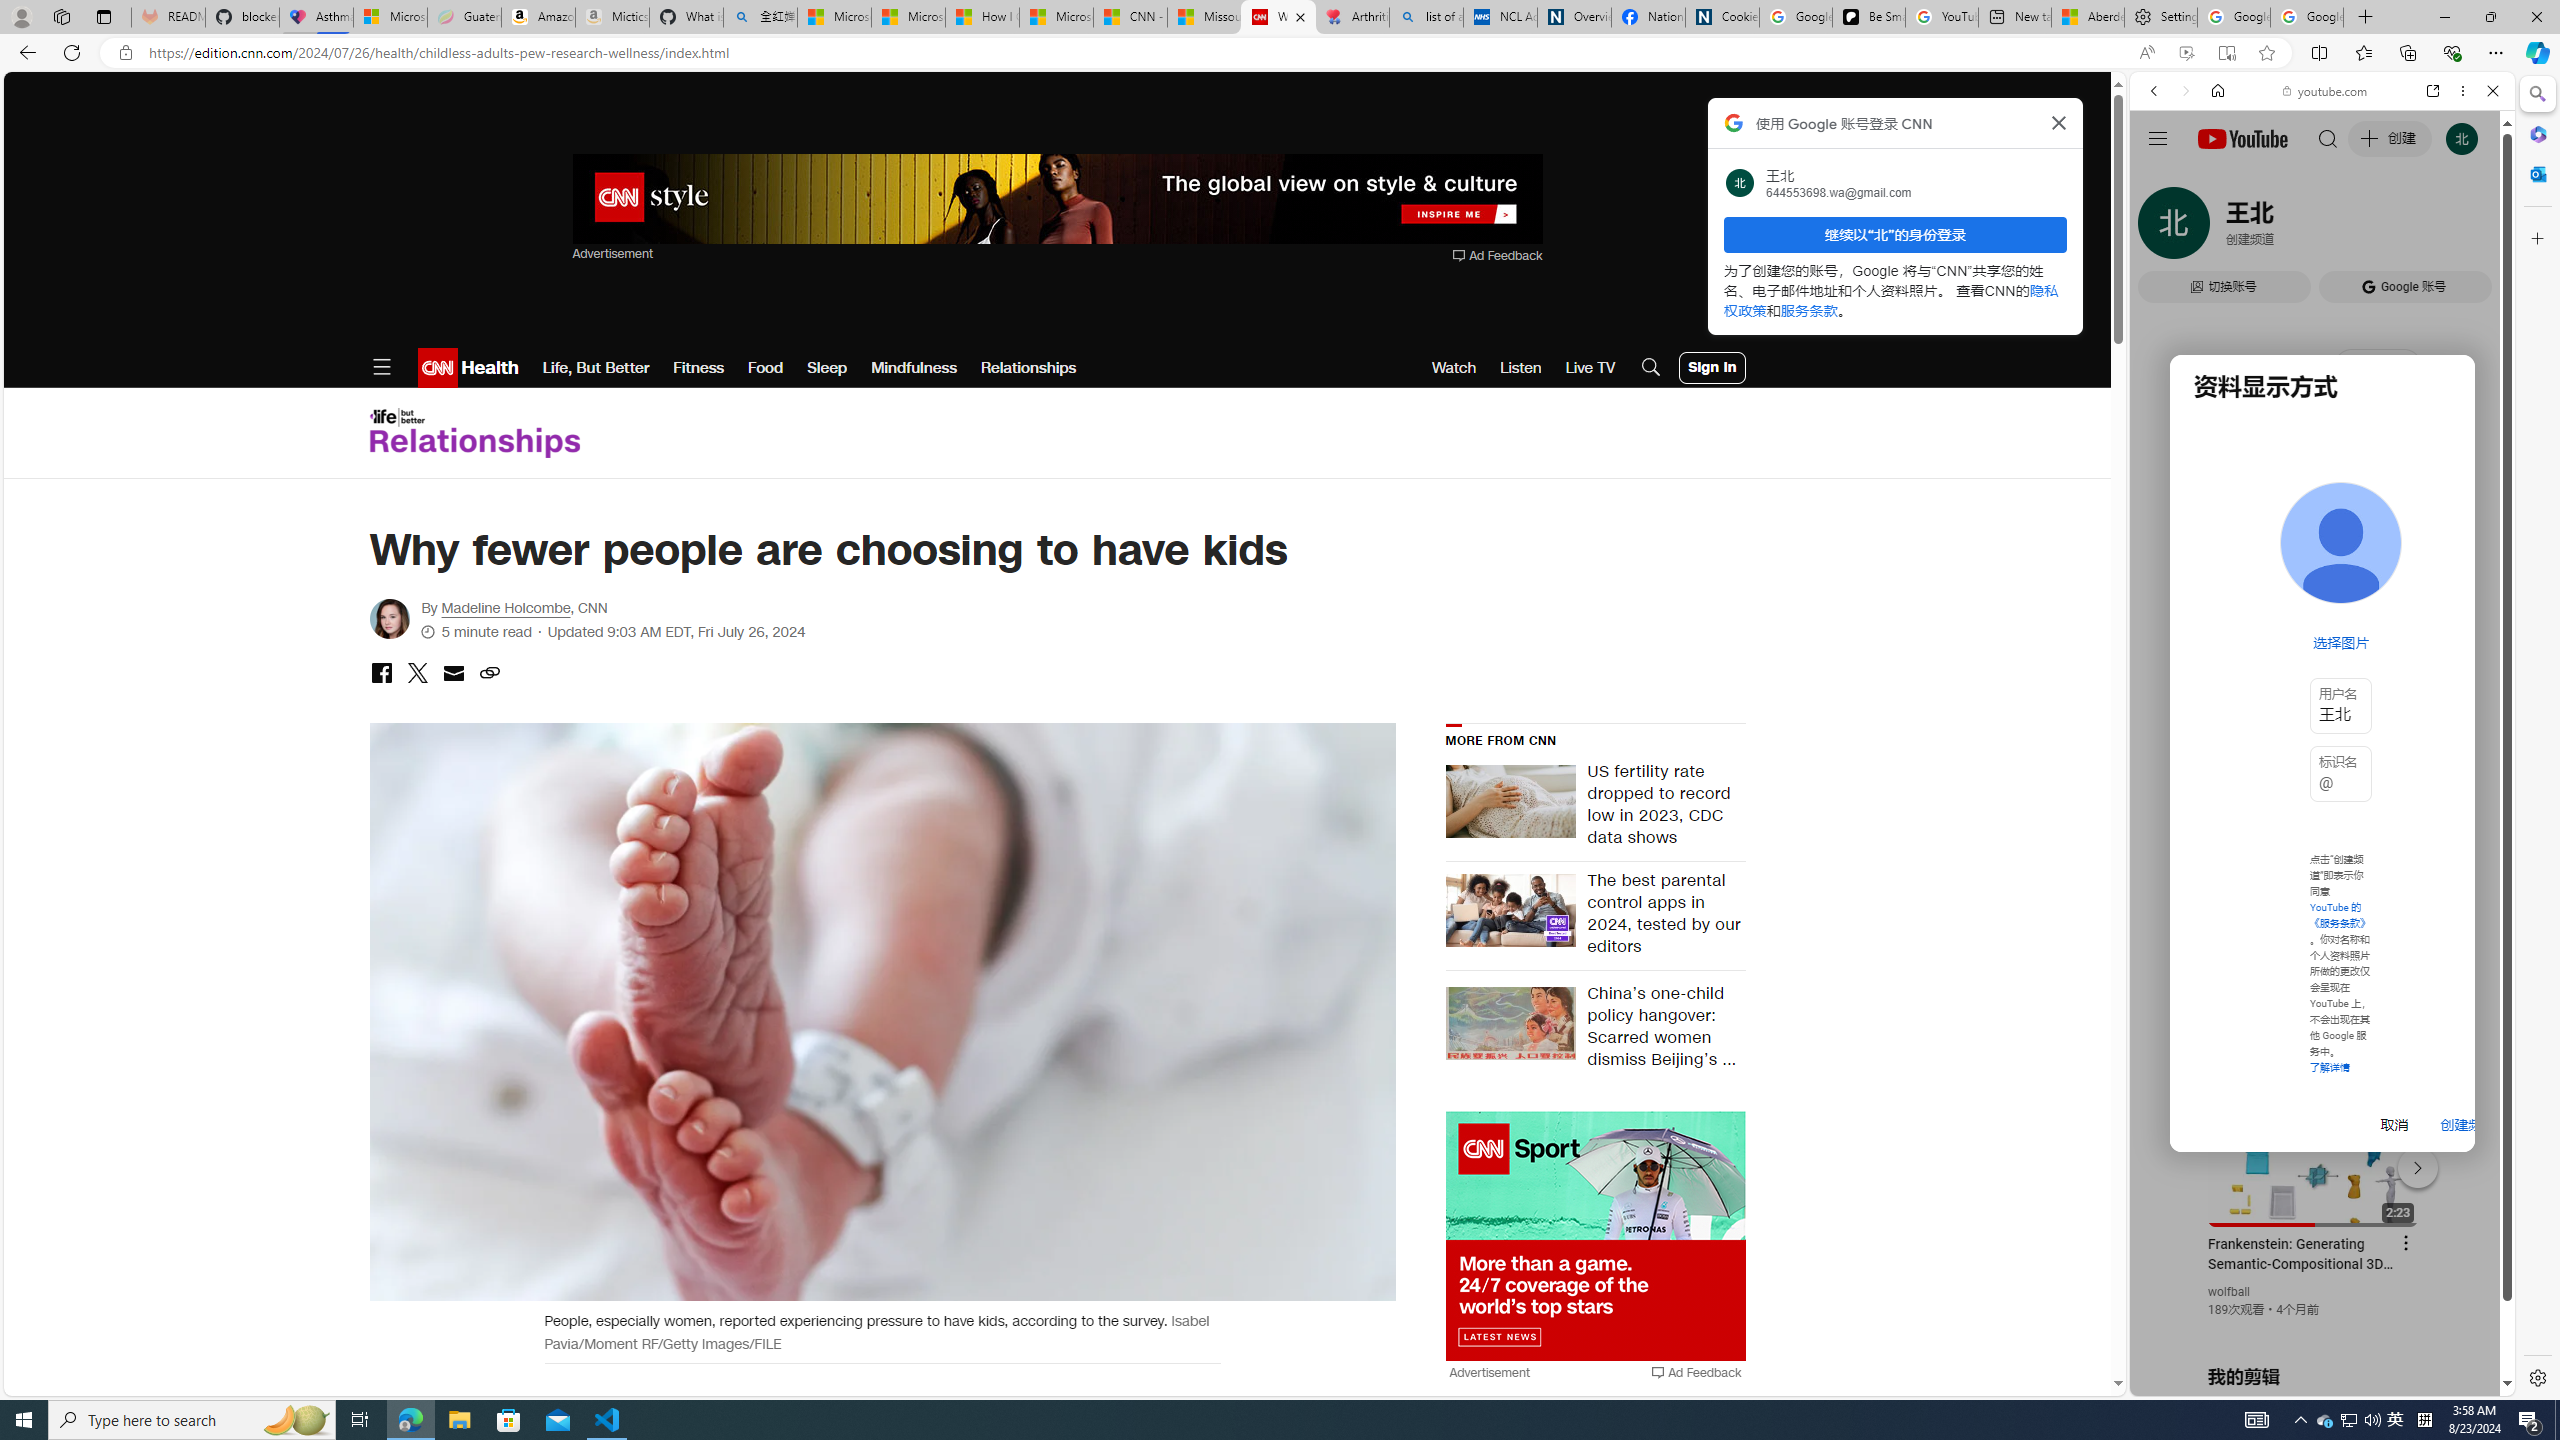 Image resolution: width=2560 pixels, height=1440 pixels. I want to click on Search videos from youtube.com, so click(2286, 658).